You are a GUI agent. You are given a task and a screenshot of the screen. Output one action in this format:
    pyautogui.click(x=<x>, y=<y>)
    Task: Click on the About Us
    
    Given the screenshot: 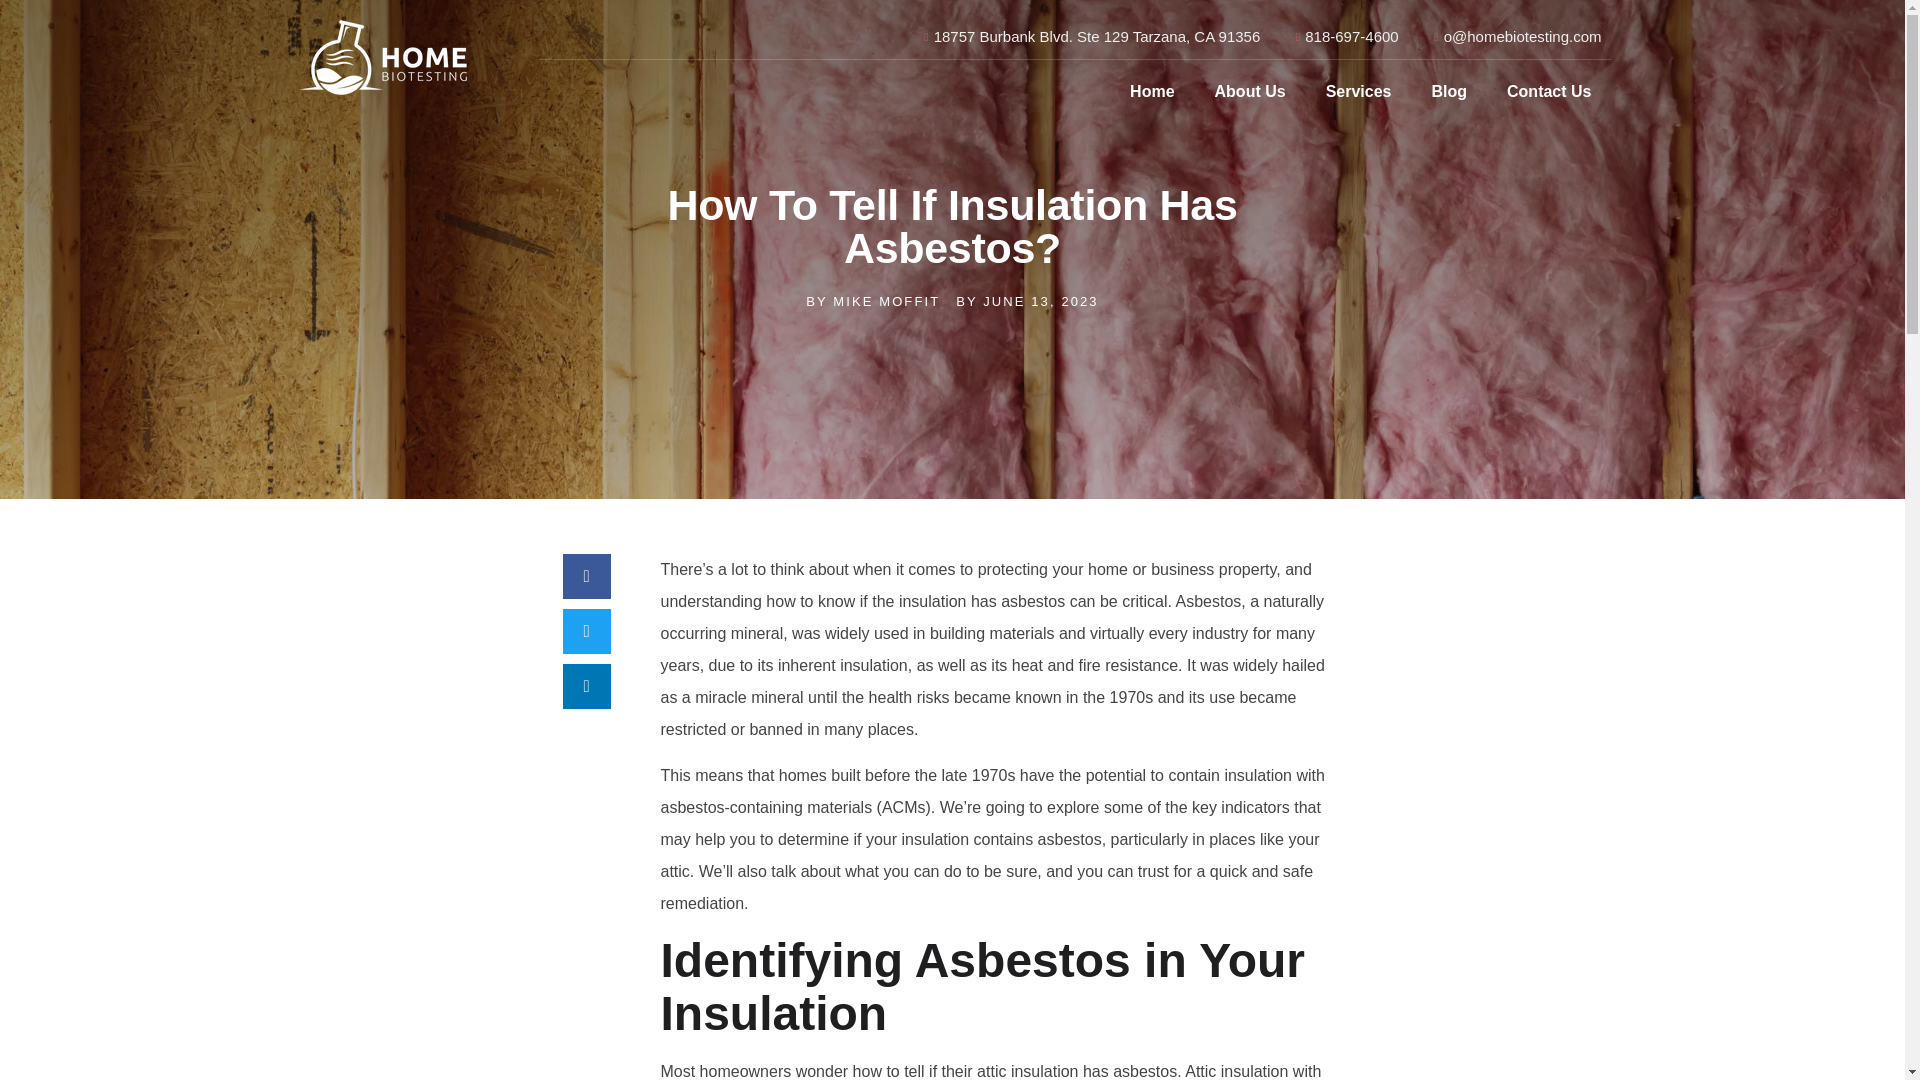 What is the action you would take?
    pyautogui.click(x=1250, y=92)
    